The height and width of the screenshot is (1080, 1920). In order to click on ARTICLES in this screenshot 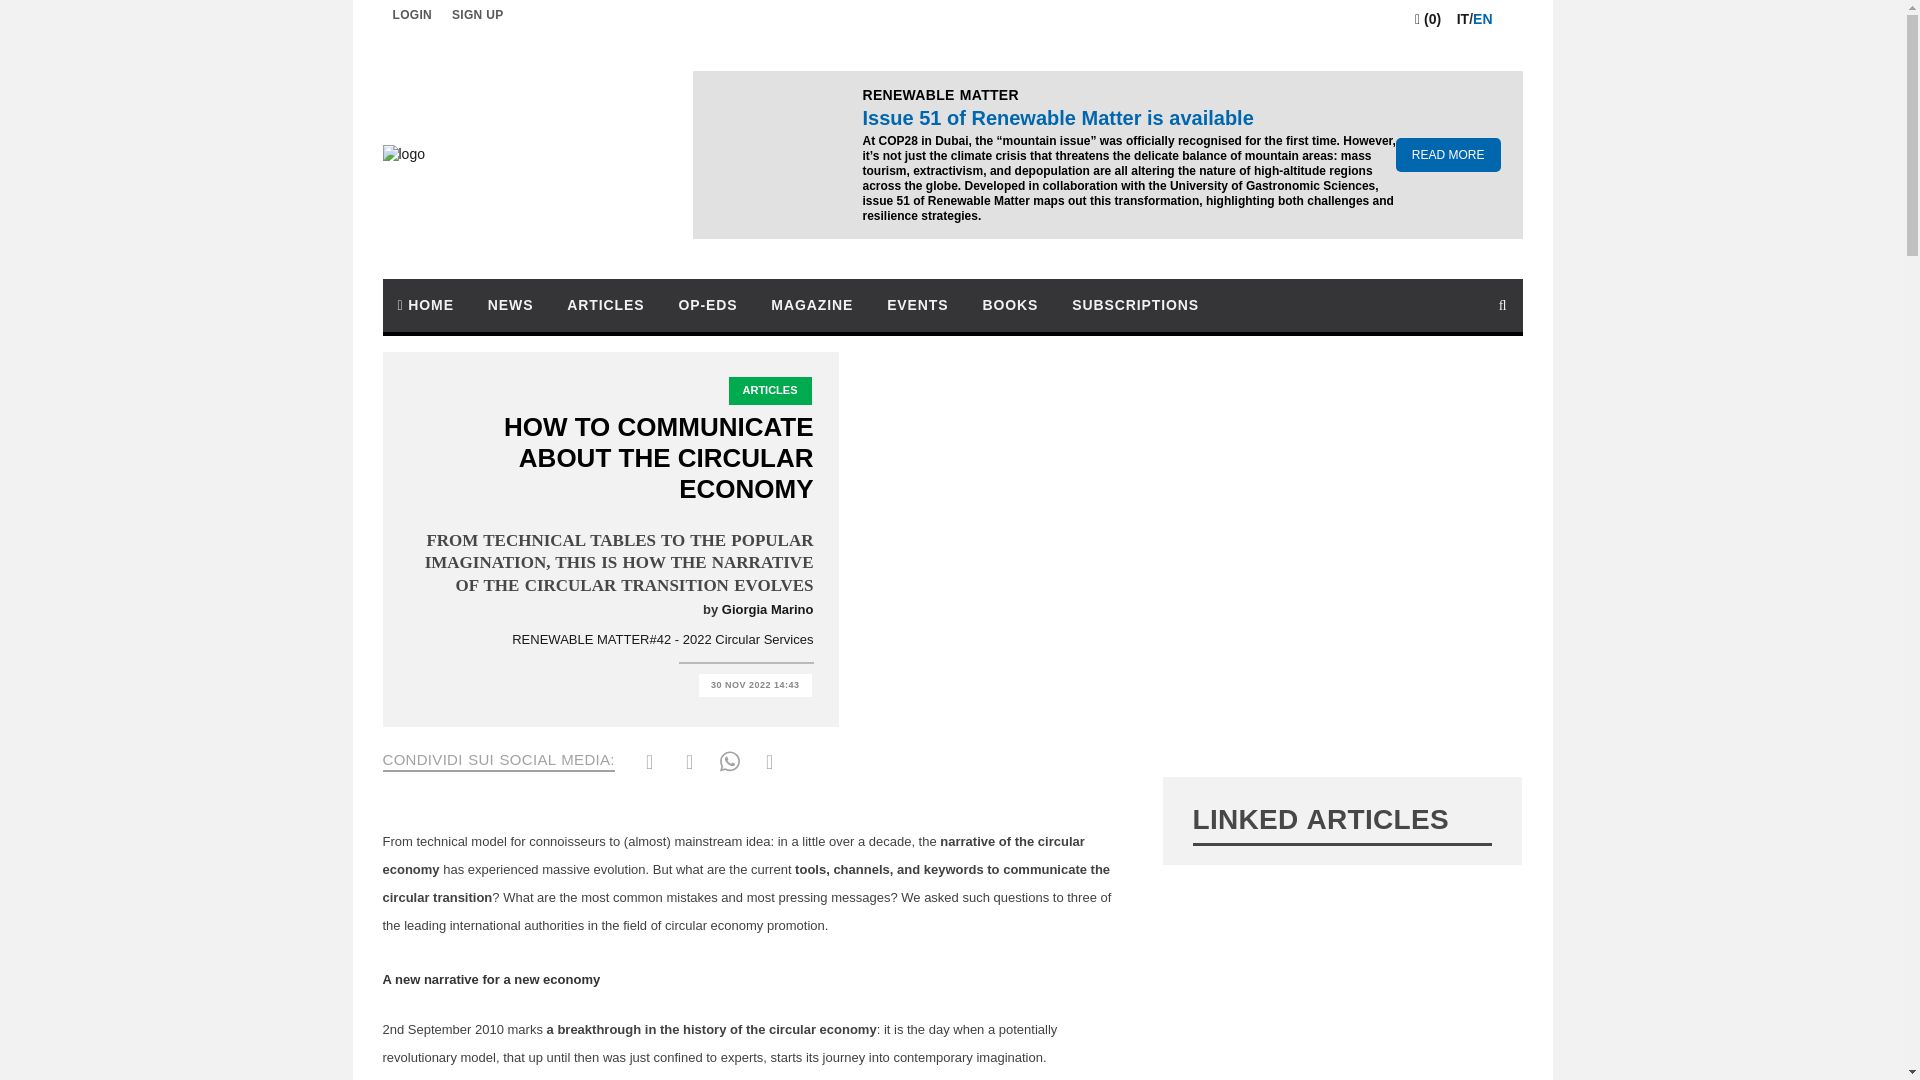, I will do `click(605, 304)`.